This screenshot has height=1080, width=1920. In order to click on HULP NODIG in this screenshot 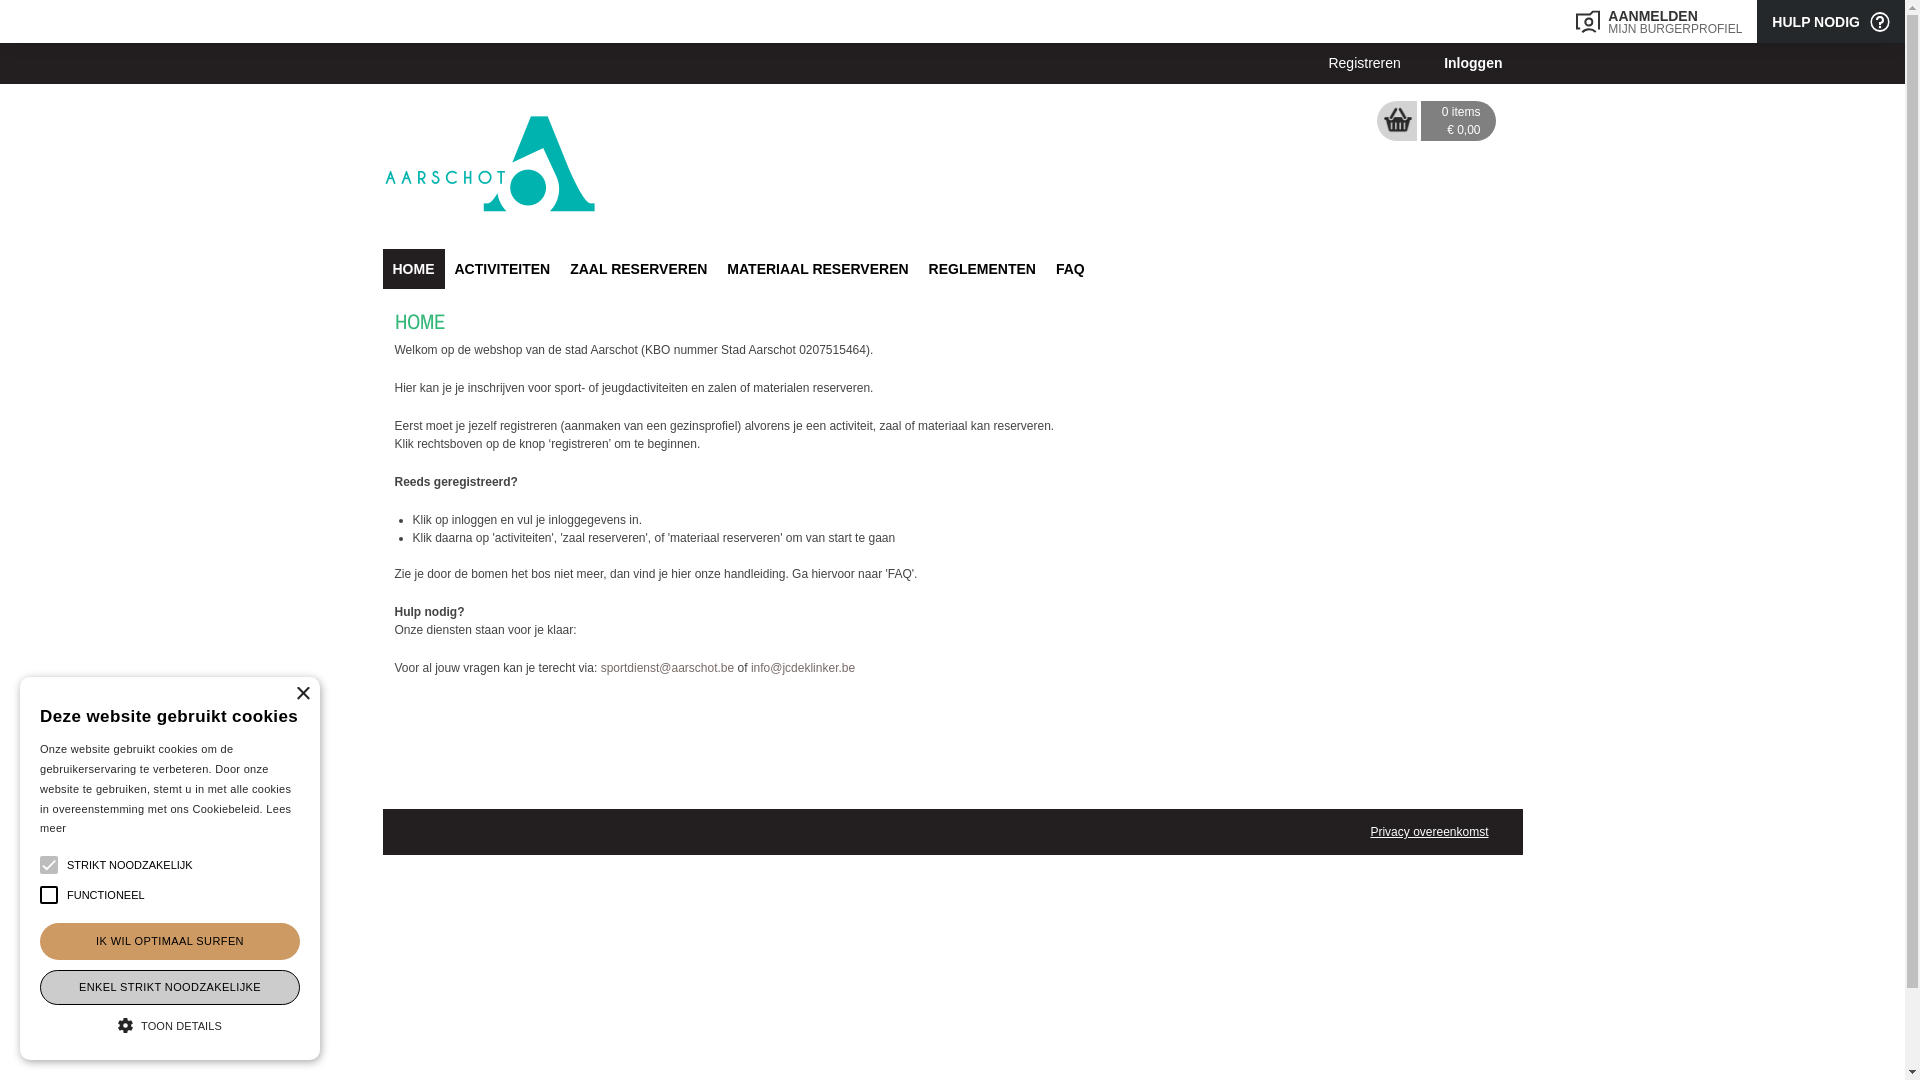, I will do `click(1831, 22)`.